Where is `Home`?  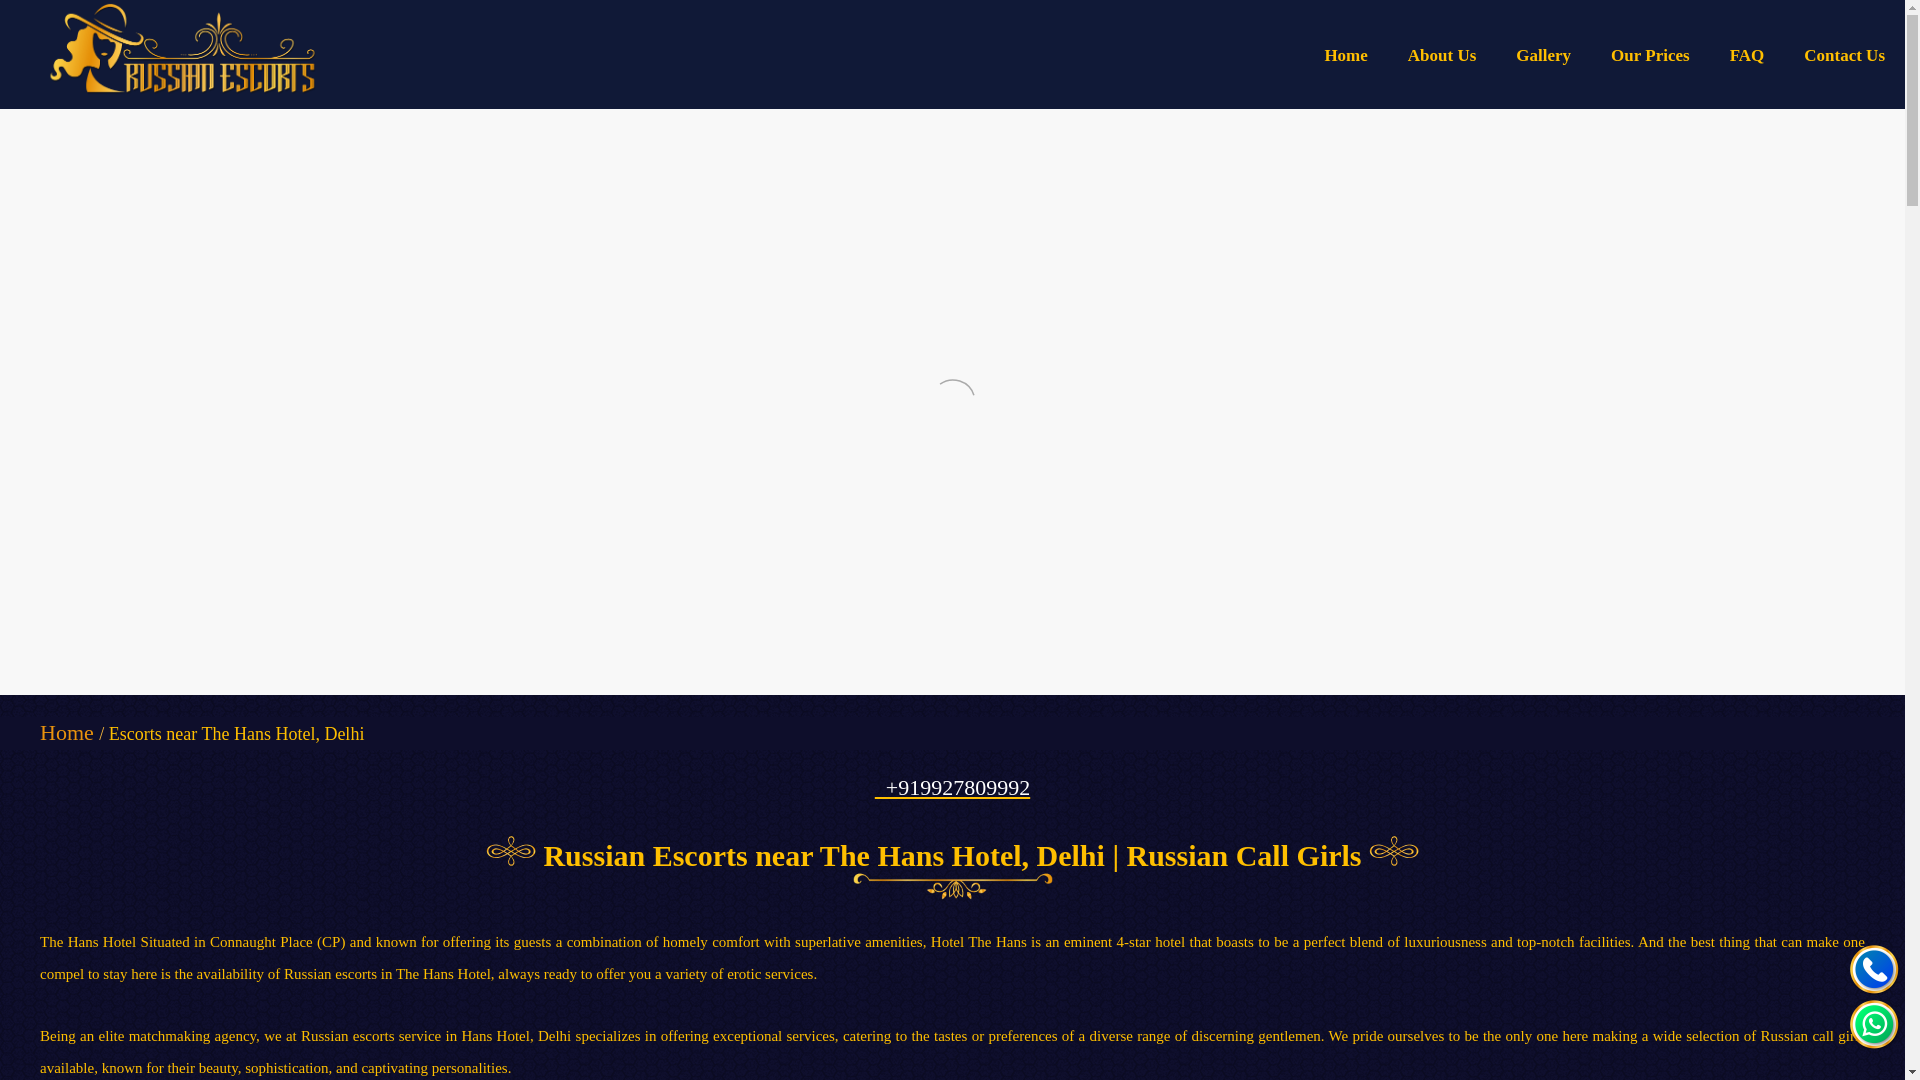 Home is located at coordinates (1344, 56).